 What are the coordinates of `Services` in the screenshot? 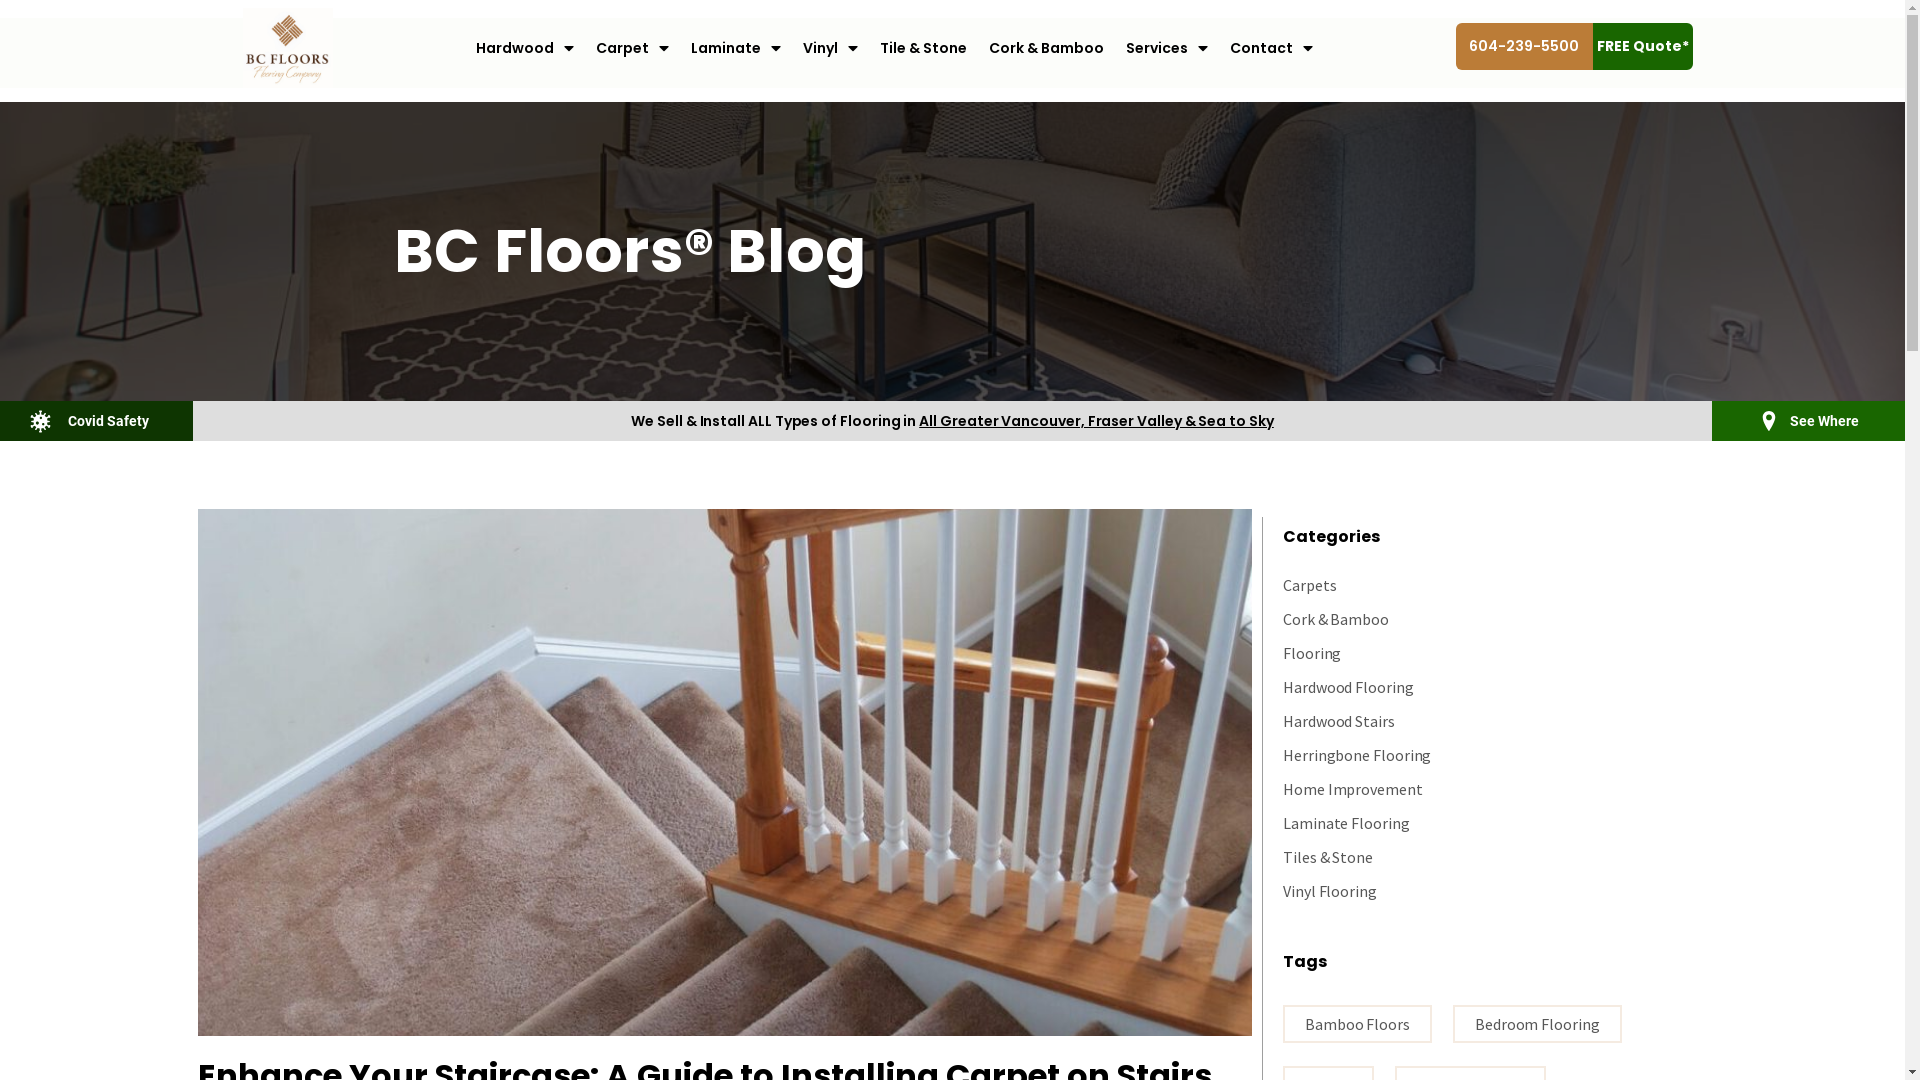 It's located at (1166, 48).